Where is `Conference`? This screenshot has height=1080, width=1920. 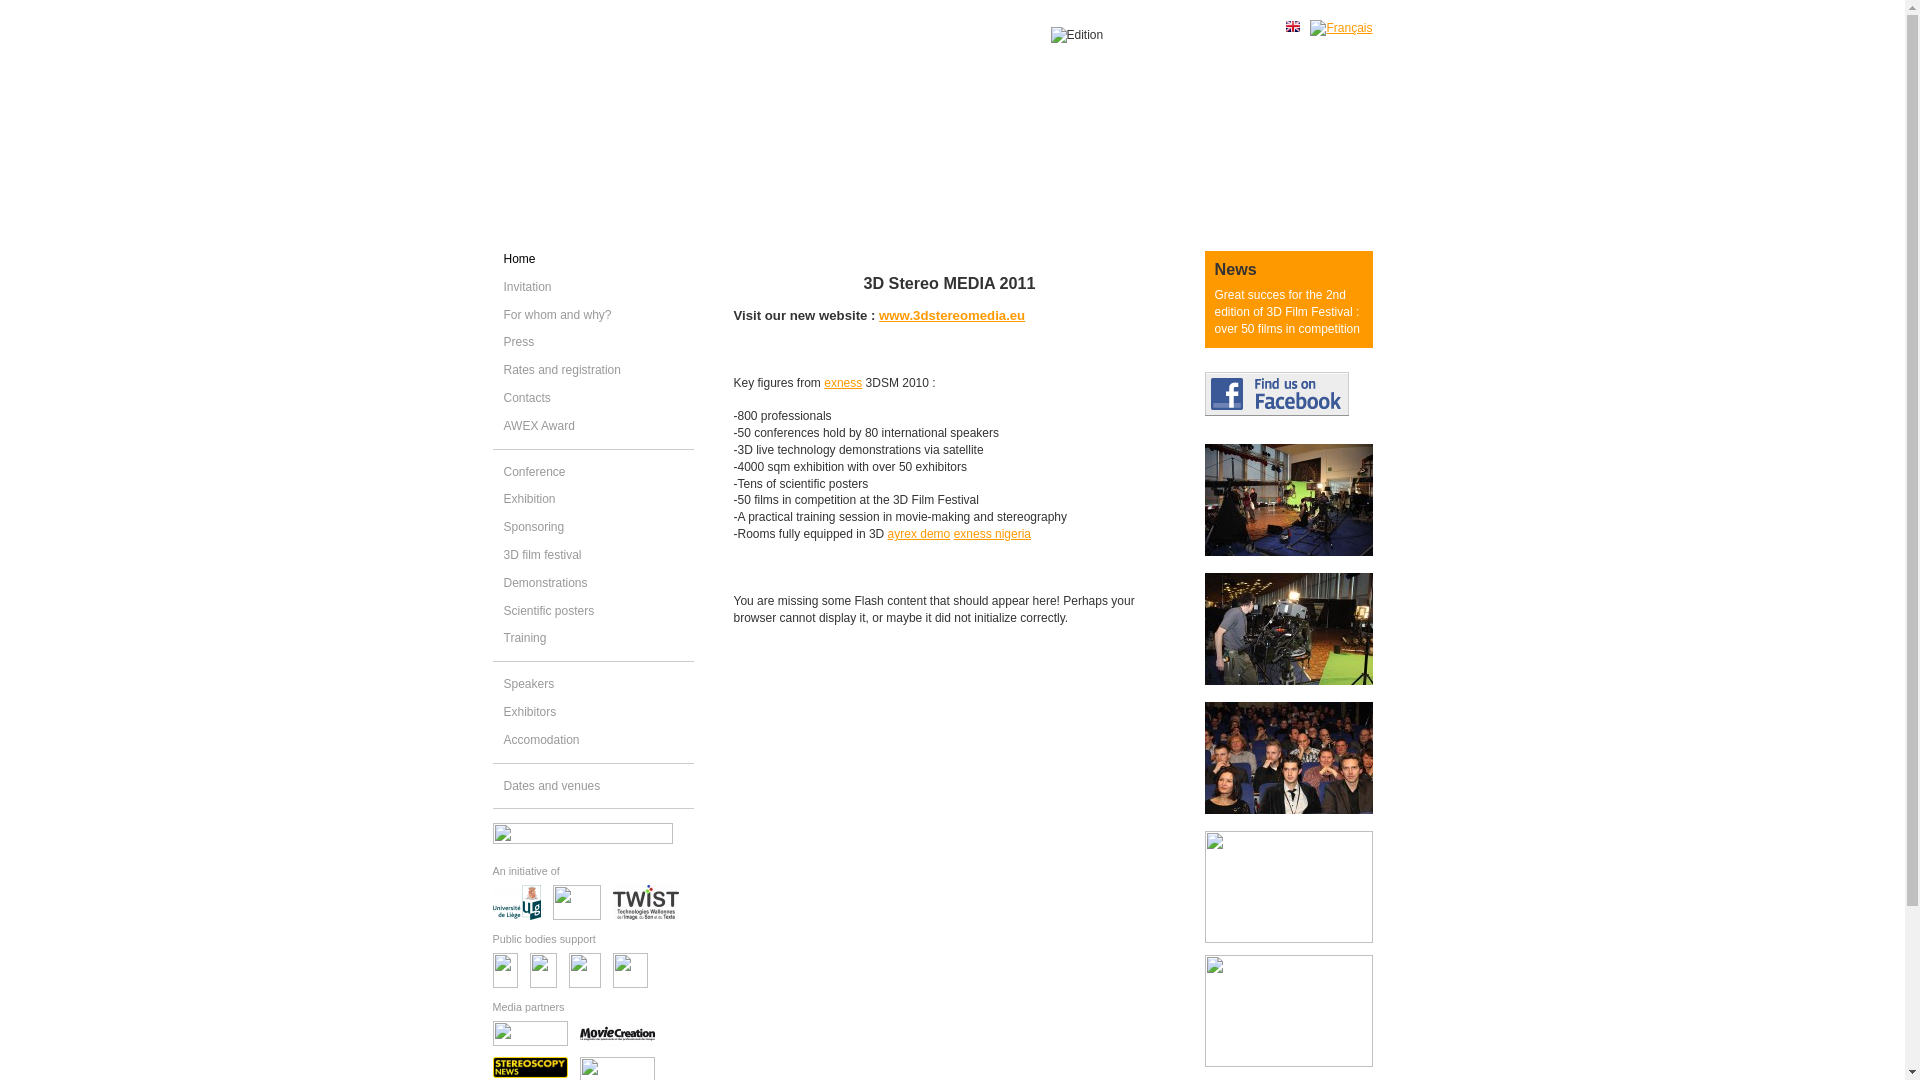 Conference is located at coordinates (535, 472).